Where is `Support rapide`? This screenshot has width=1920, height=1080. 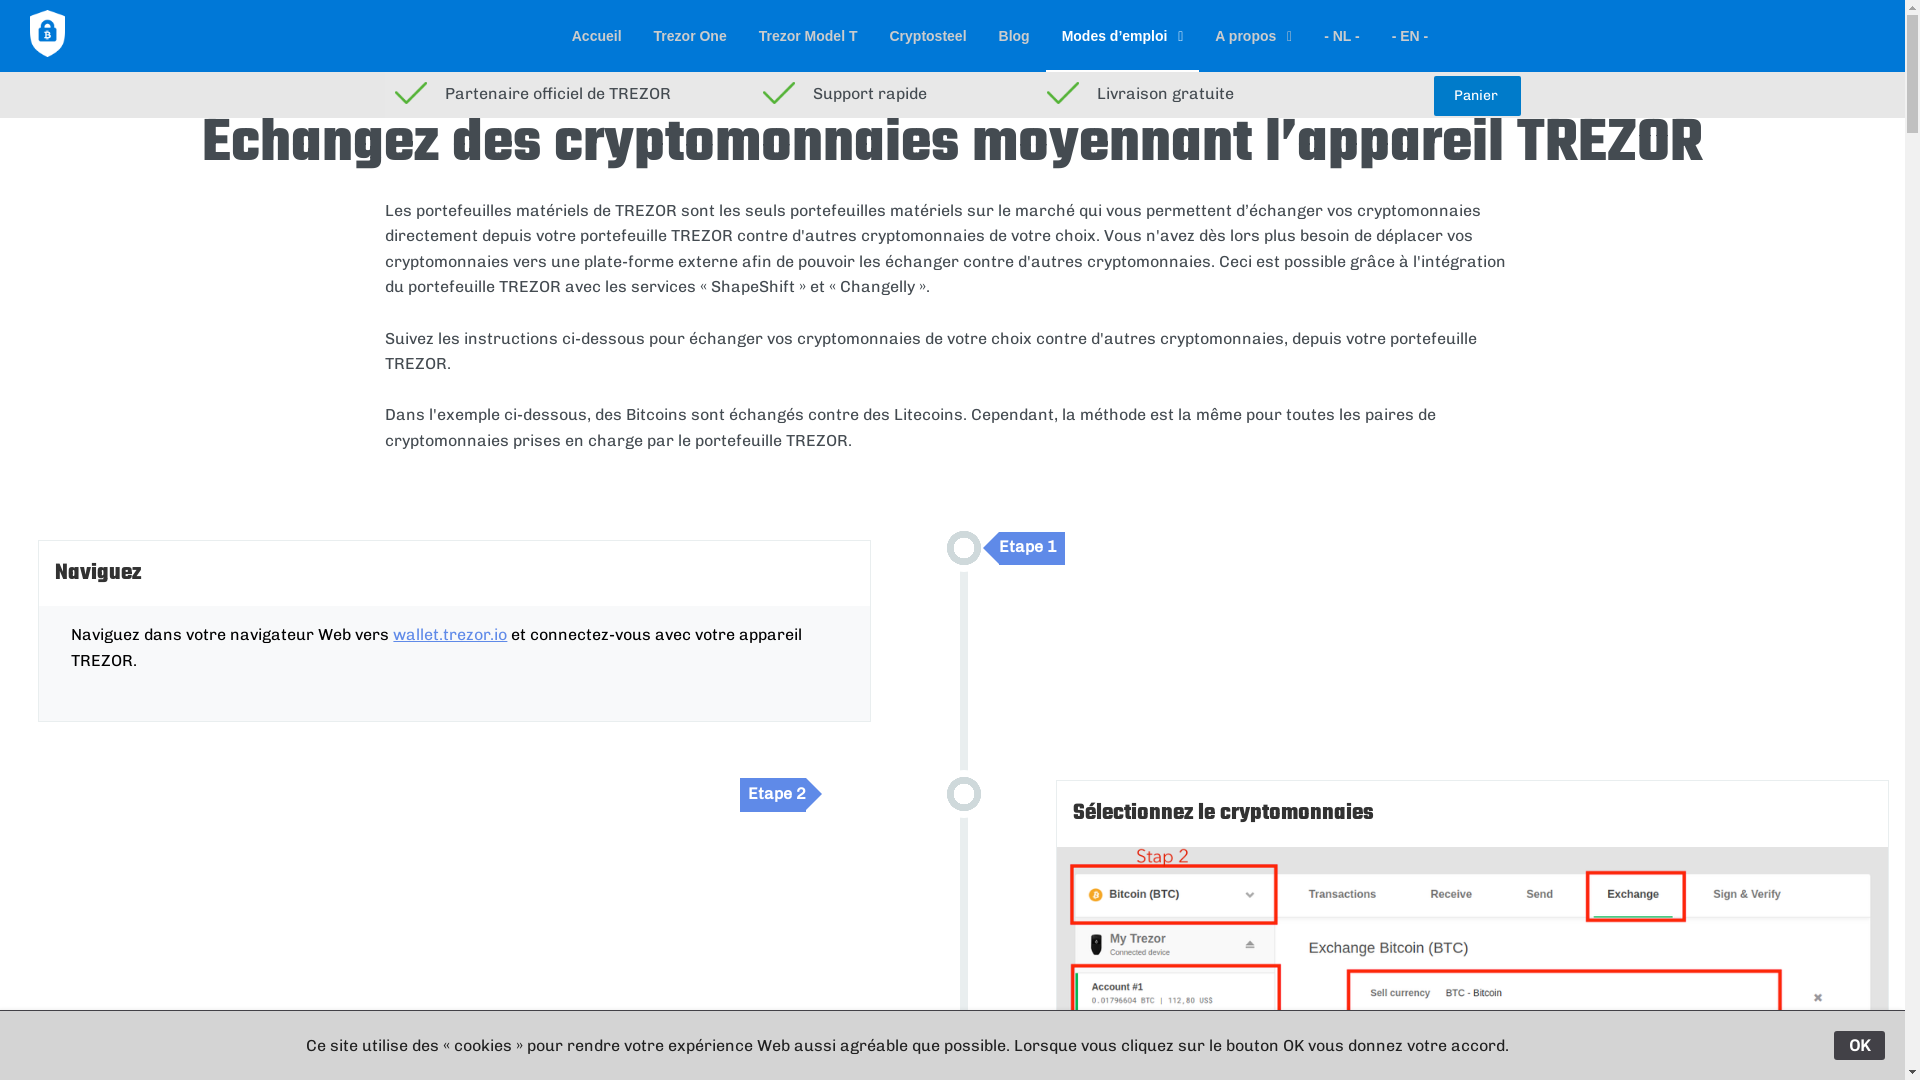
Support rapide is located at coordinates (905, 90).